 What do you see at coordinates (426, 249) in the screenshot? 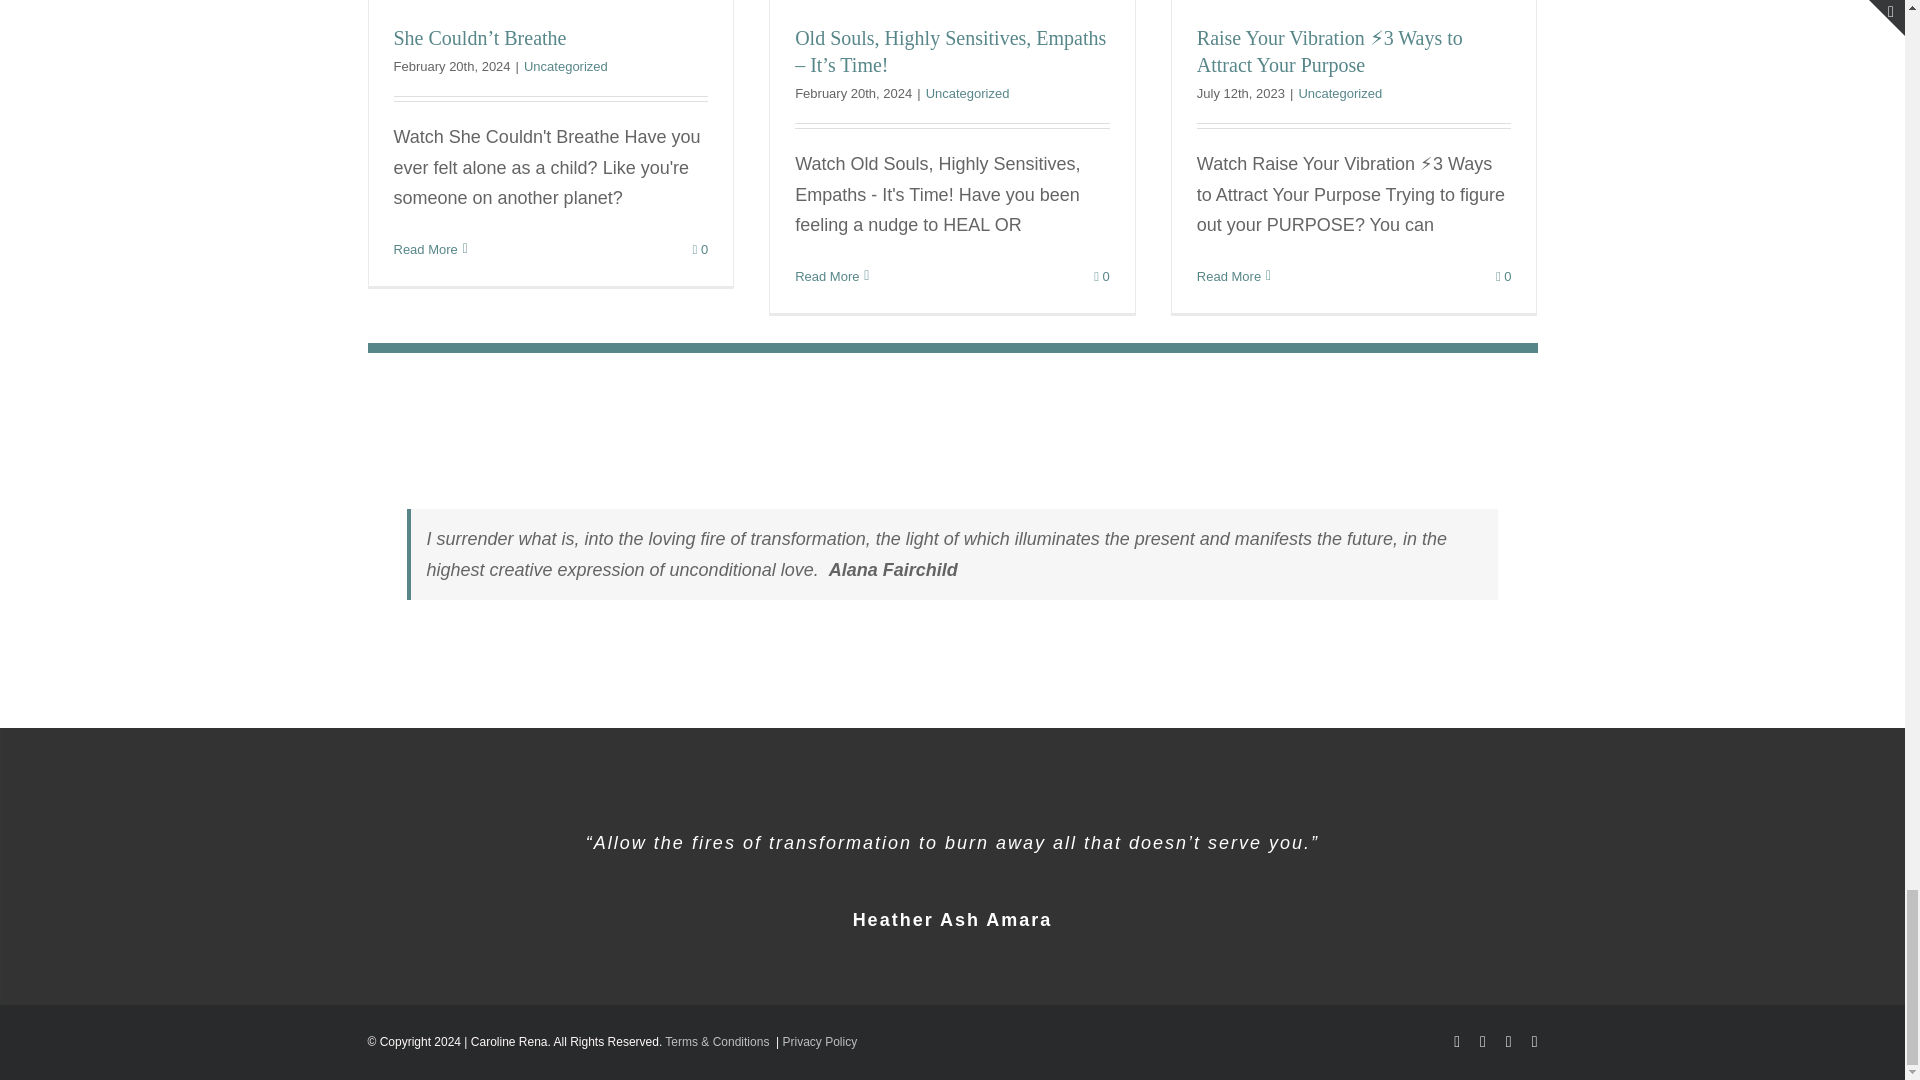
I see `Read More` at bounding box center [426, 249].